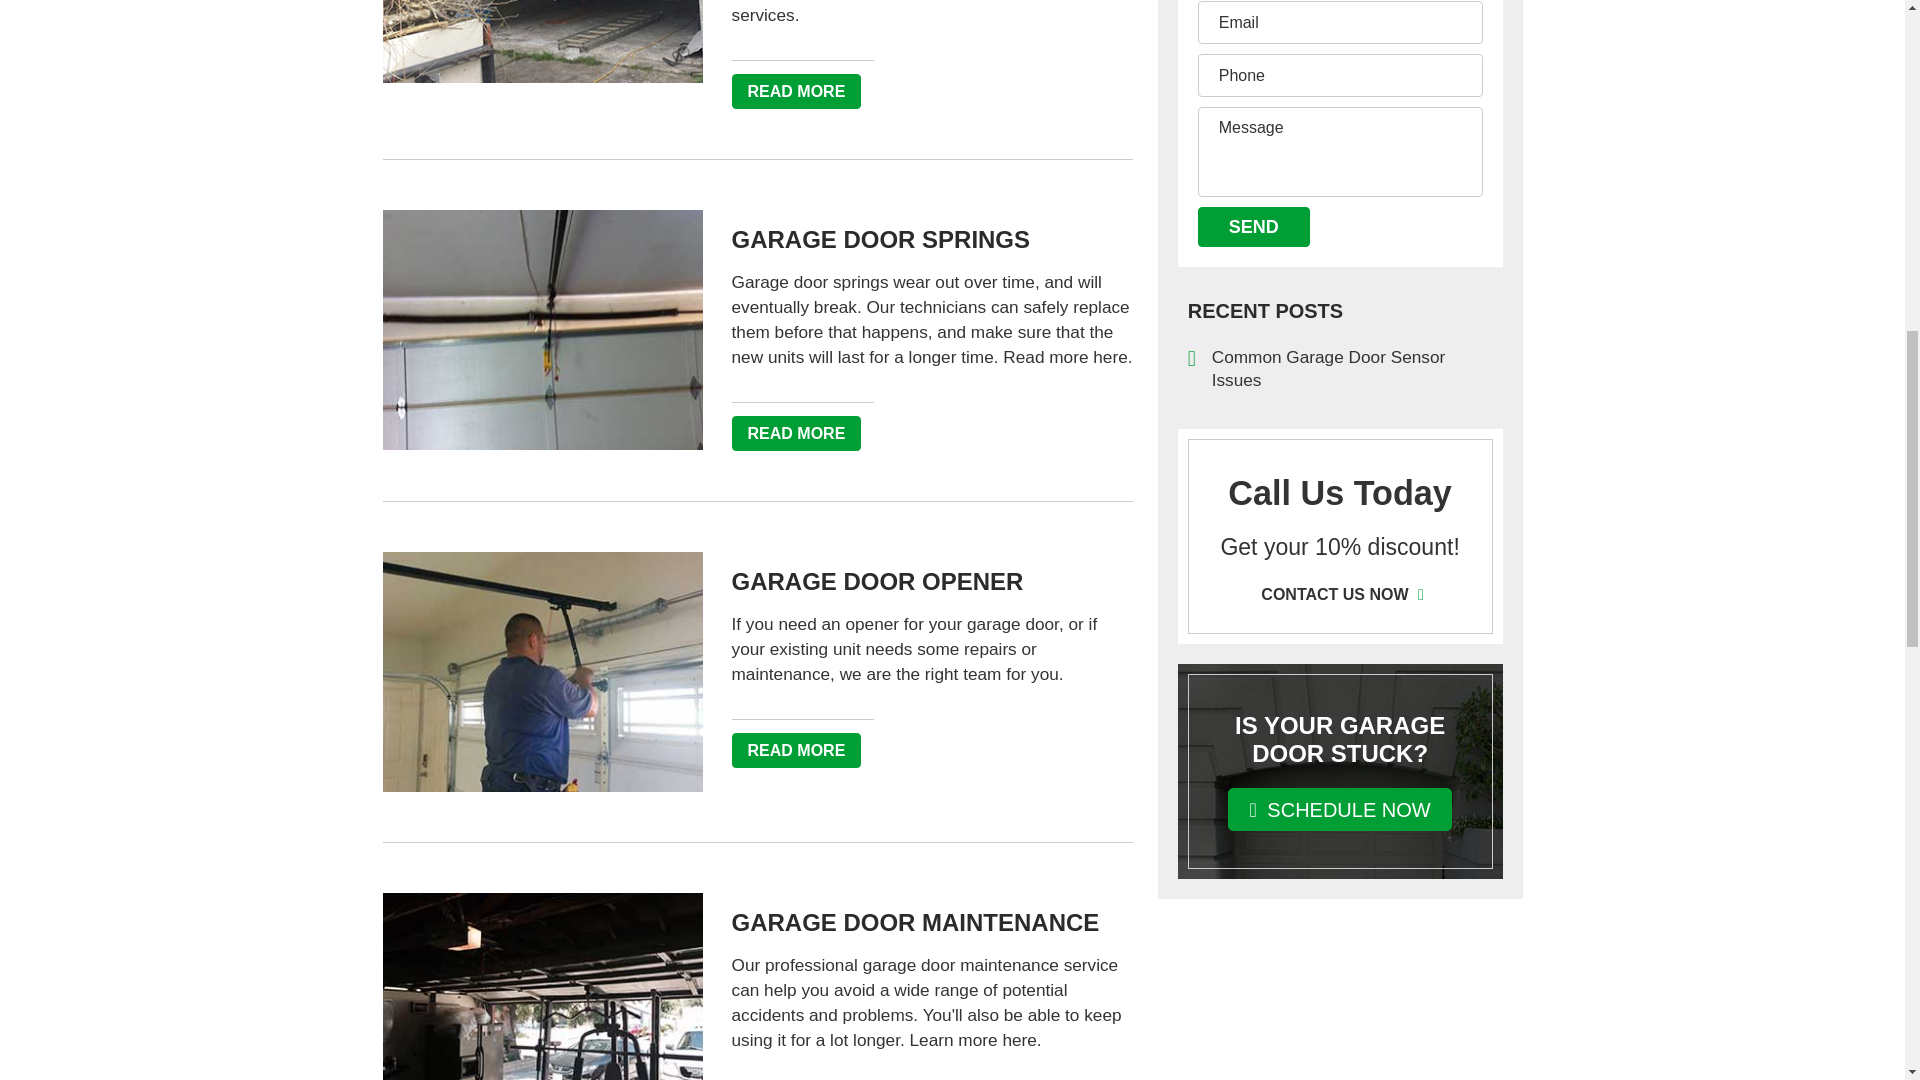  What do you see at coordinates (796, 750) in the screenshot?
I see `READ MORE` at bounding box center [796, 750].